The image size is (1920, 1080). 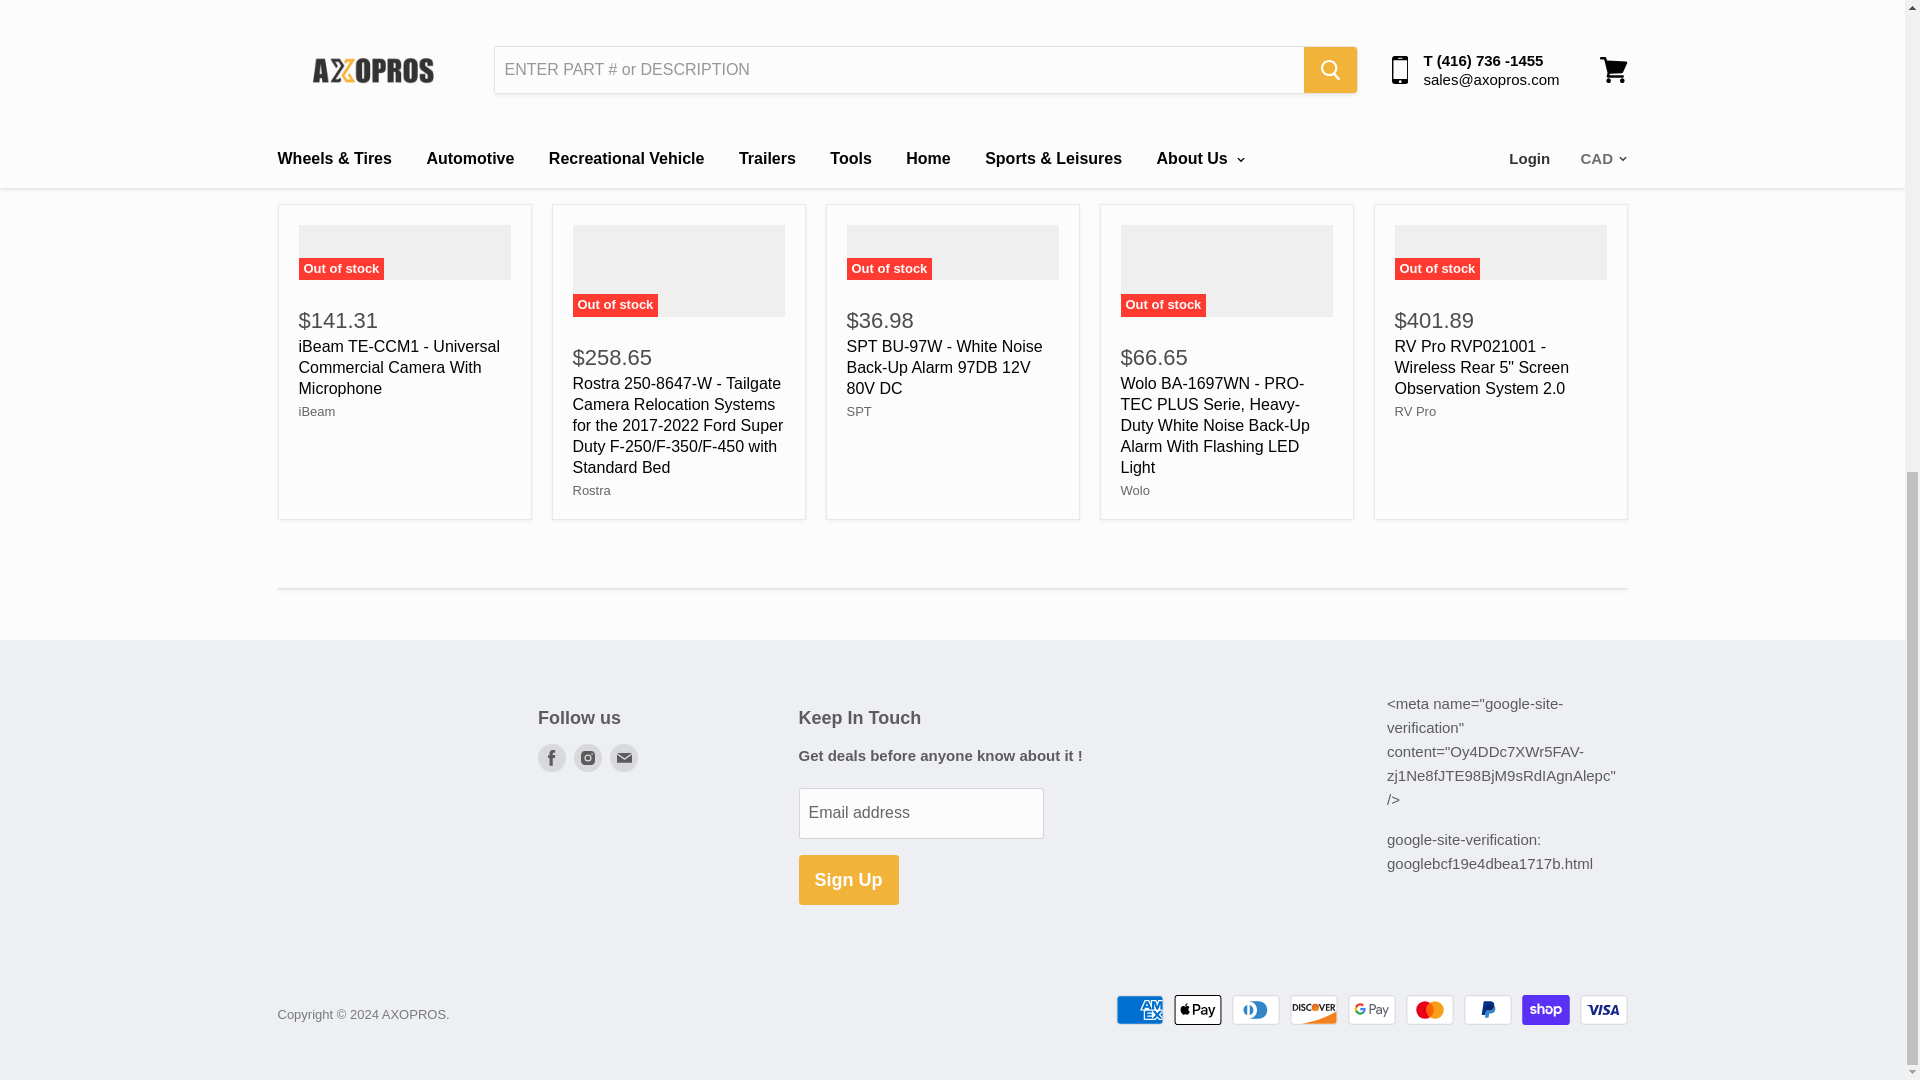 What do you see at coordinates (1139, 1009) in the screenshot?
I see `American Express` at bounding box center [1139, 1009].